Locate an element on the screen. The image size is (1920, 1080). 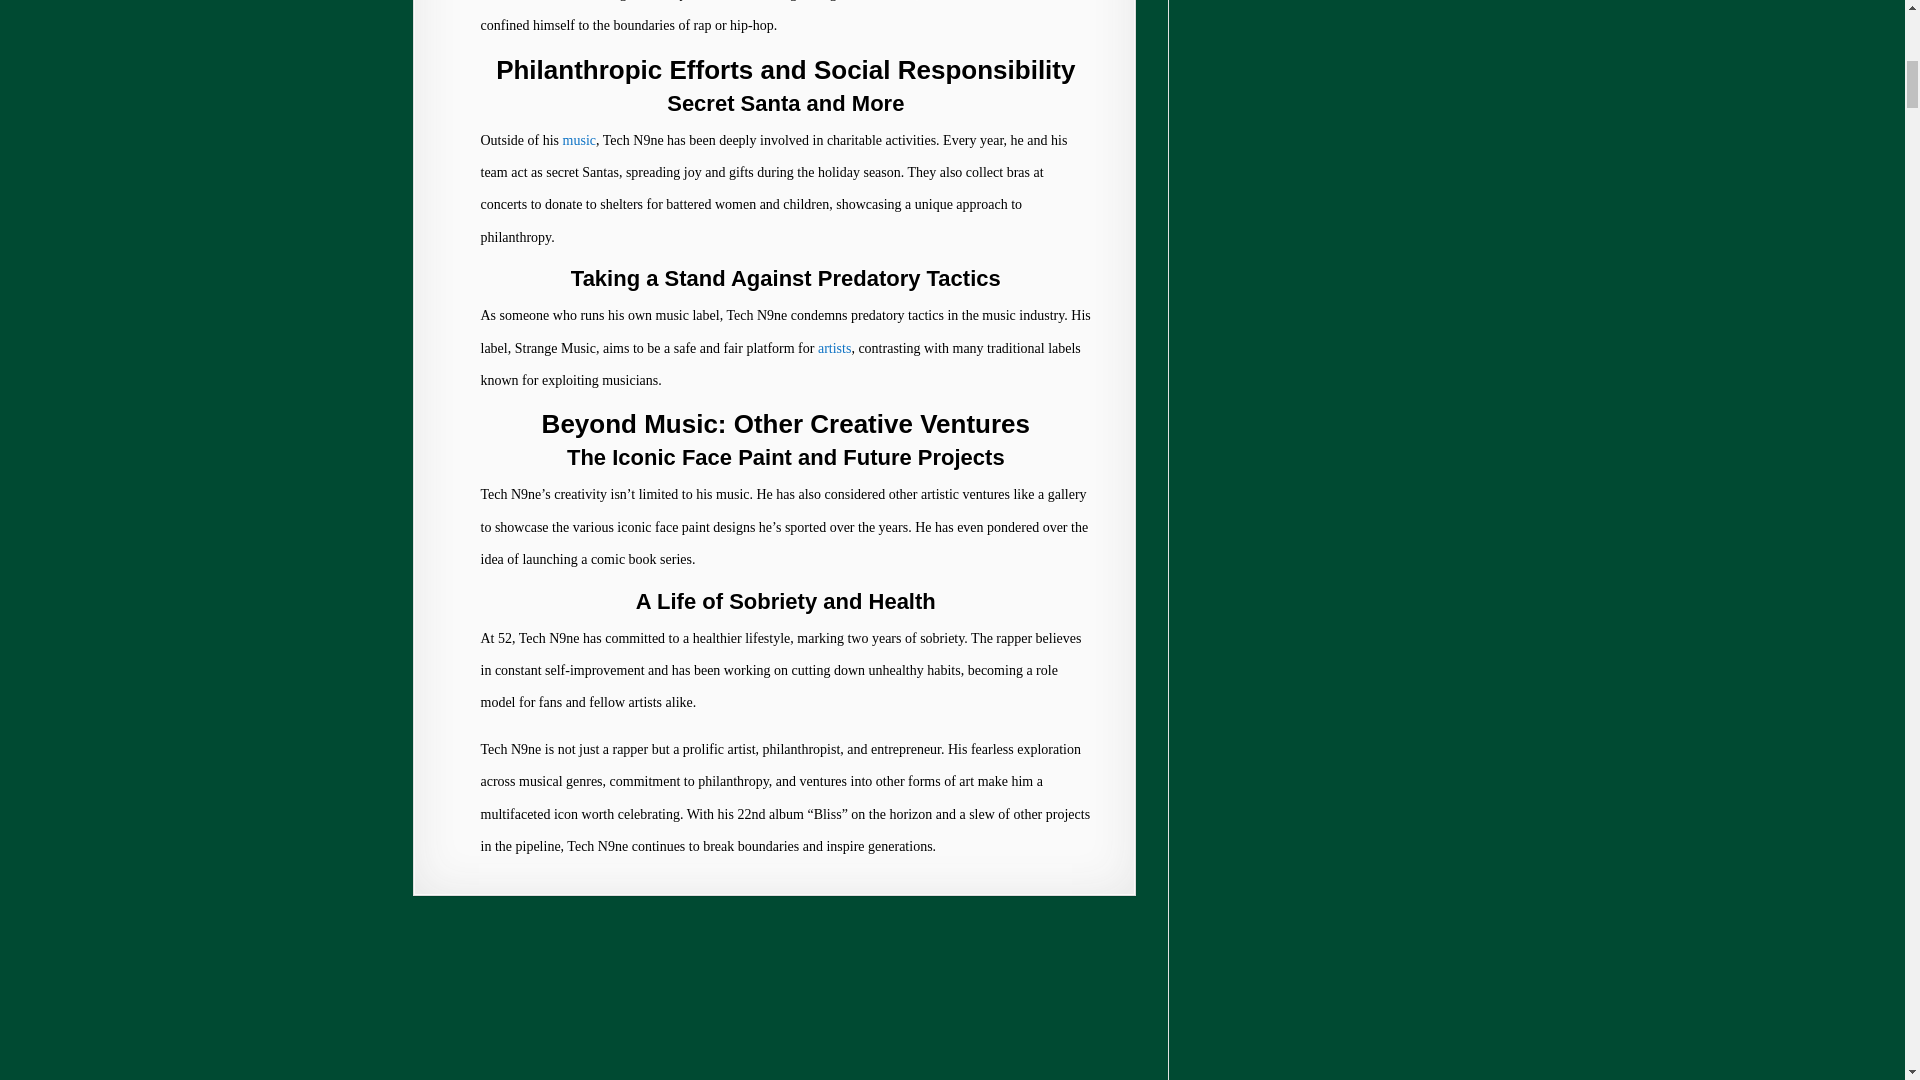
artists is located at coordinates (834, 348).